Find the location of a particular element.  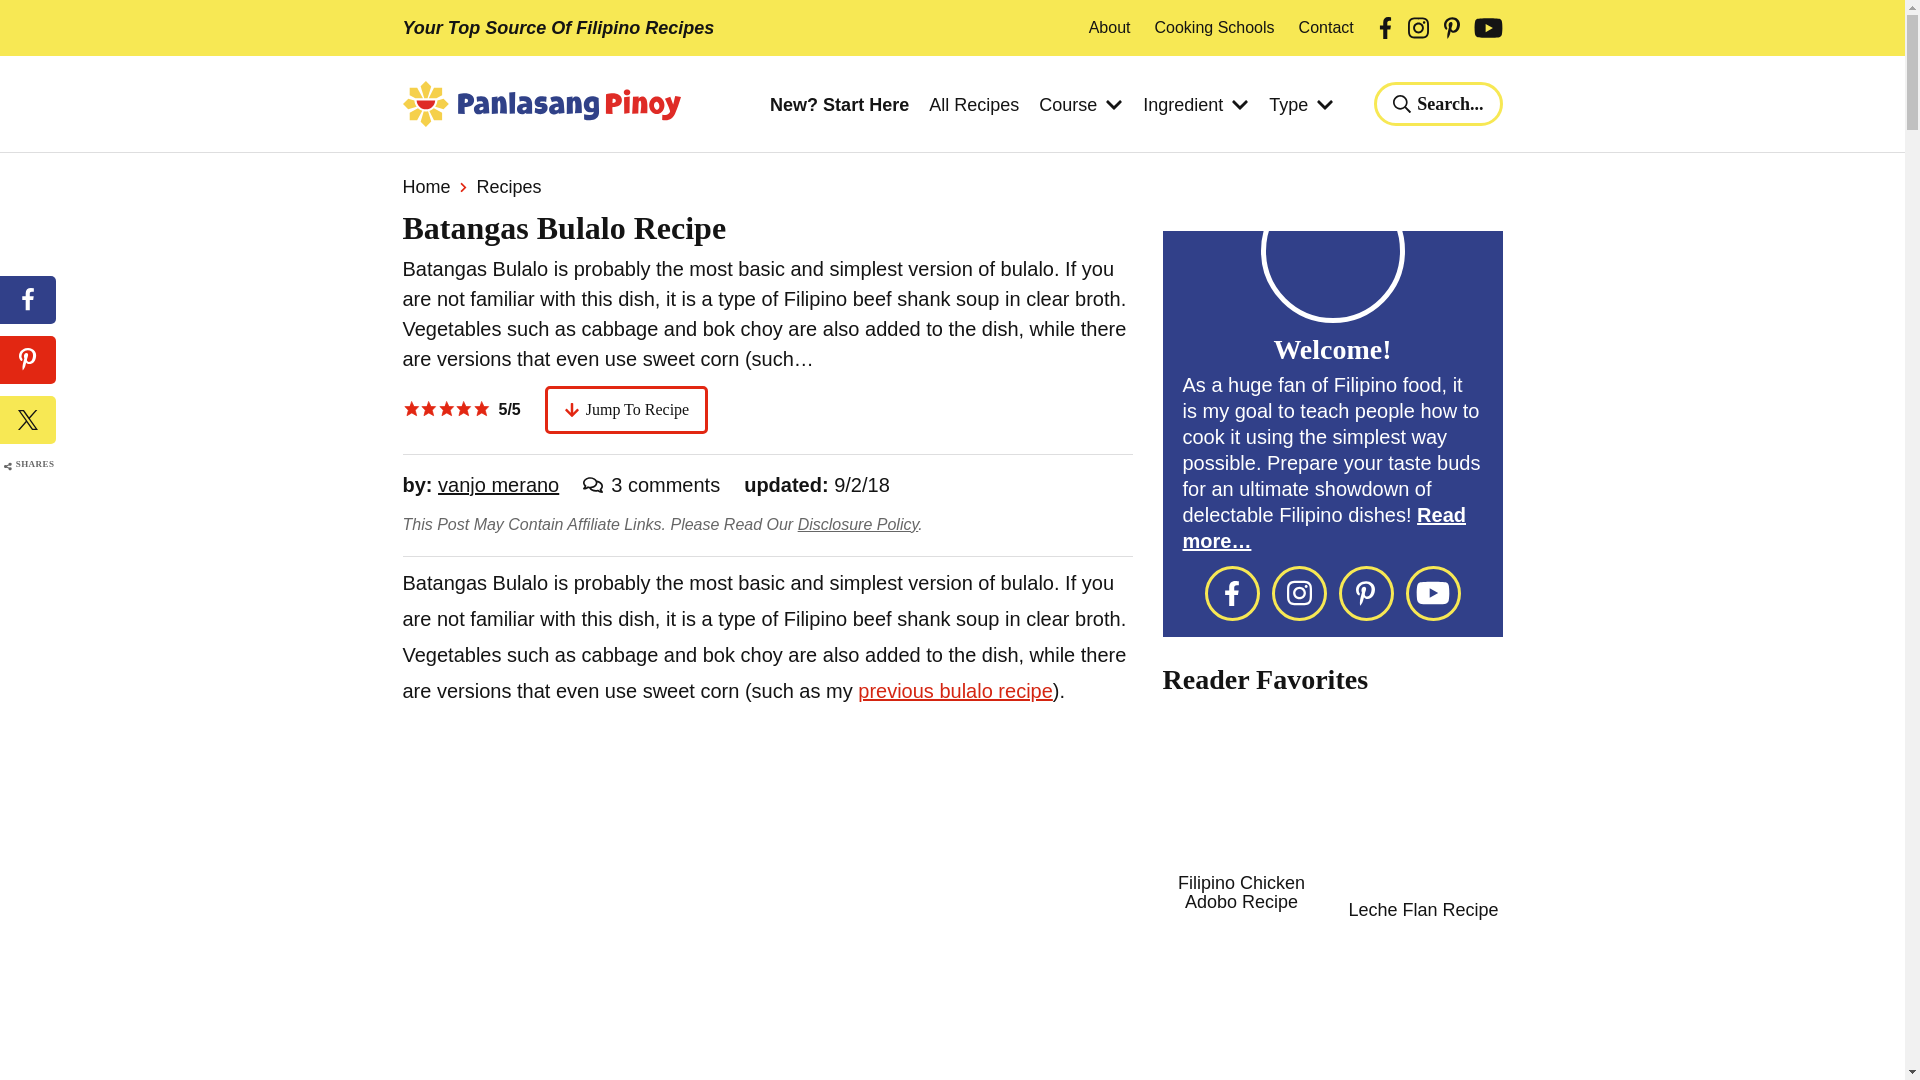

Share on Facebook is located at coordinates (28, 300).